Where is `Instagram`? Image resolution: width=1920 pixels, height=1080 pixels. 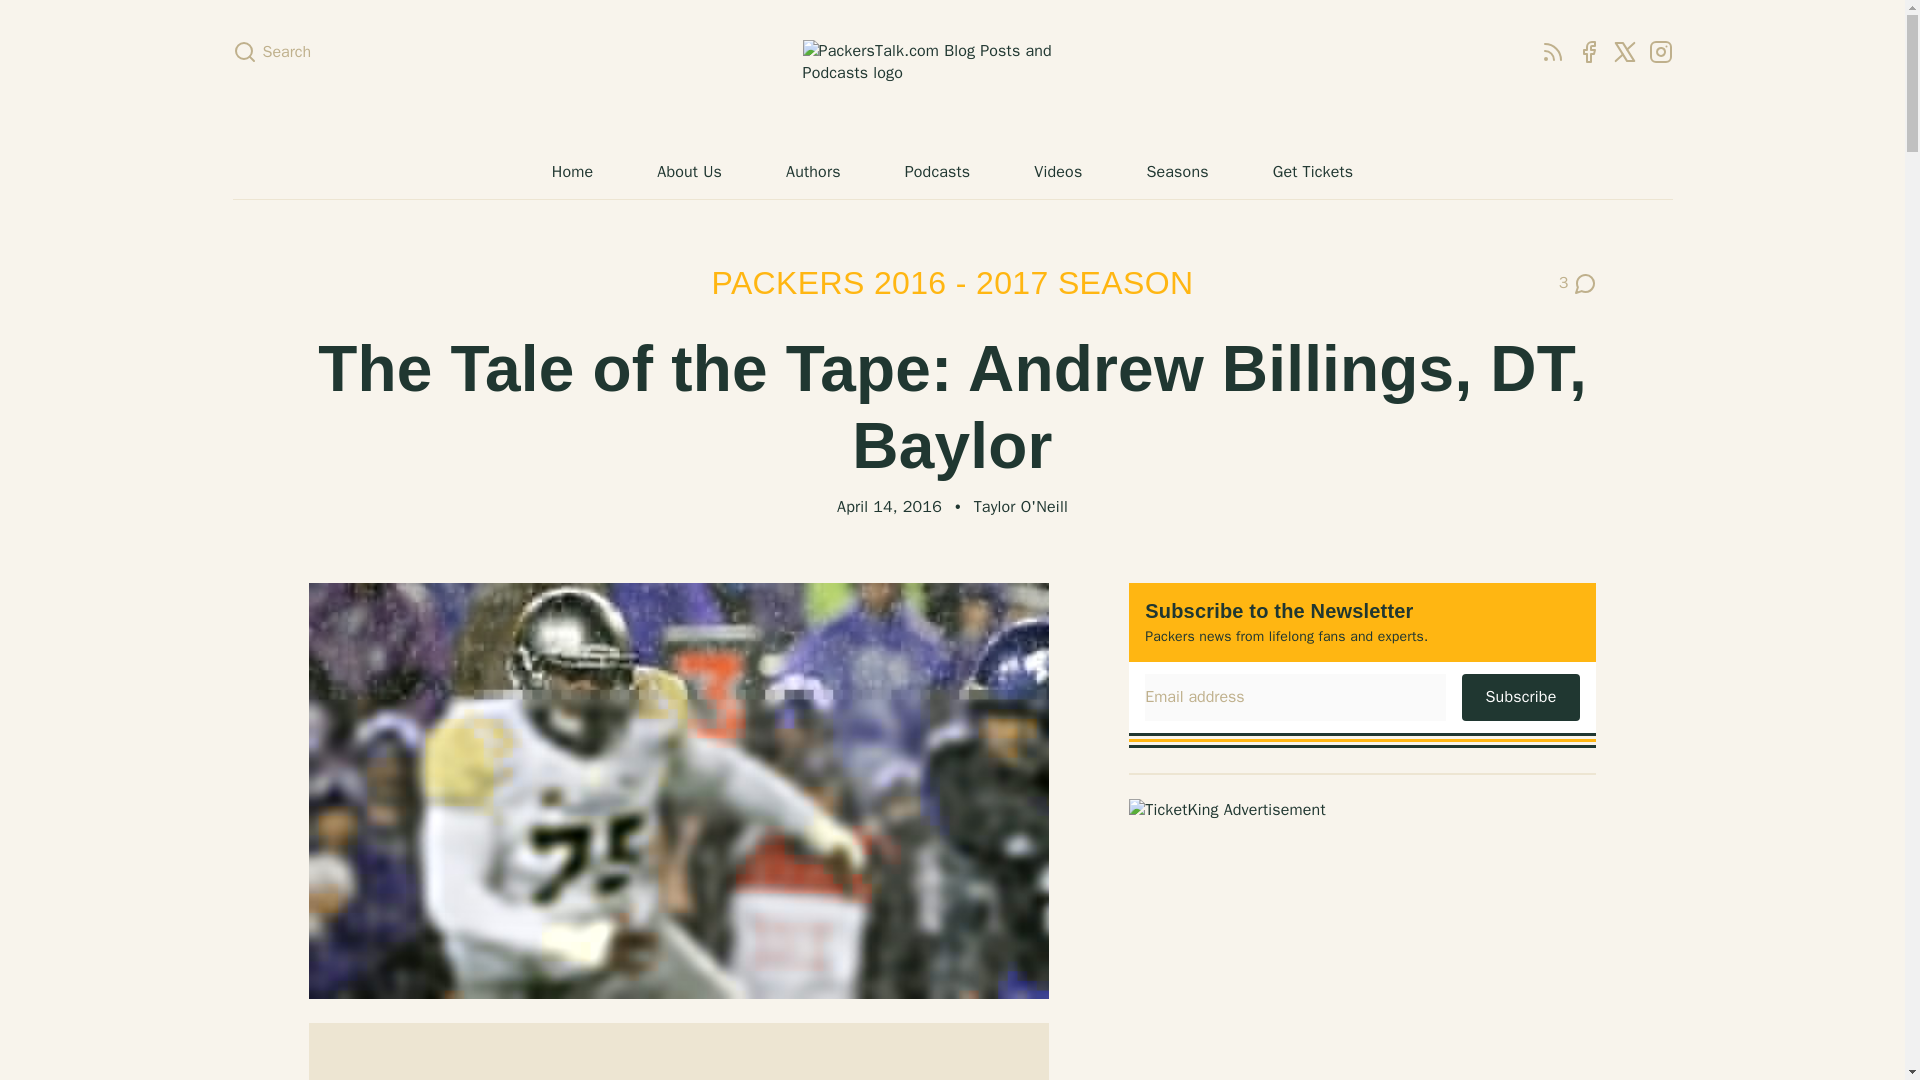
Instagram is located at coordinates (1588, 51).